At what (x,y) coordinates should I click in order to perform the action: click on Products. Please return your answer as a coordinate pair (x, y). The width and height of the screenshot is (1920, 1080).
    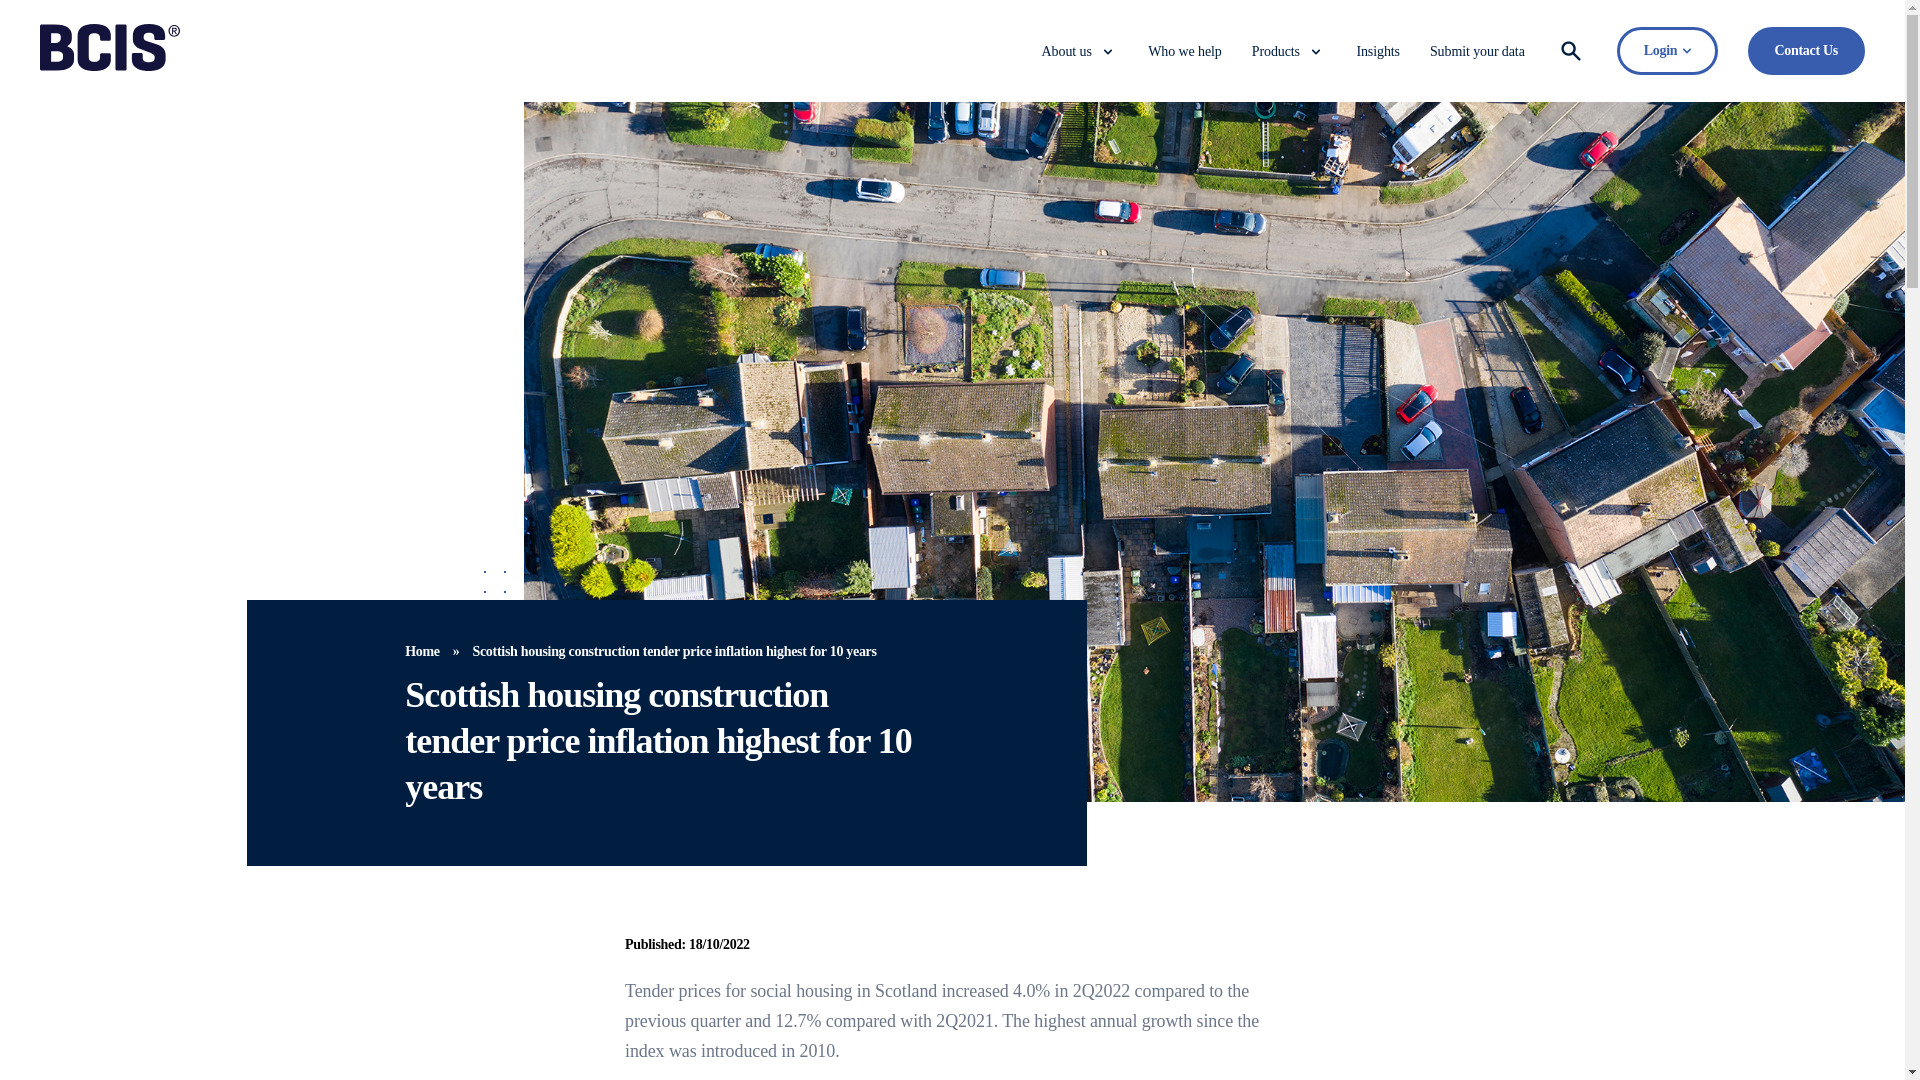
    Looking at the image, I should click on (1275, 52).